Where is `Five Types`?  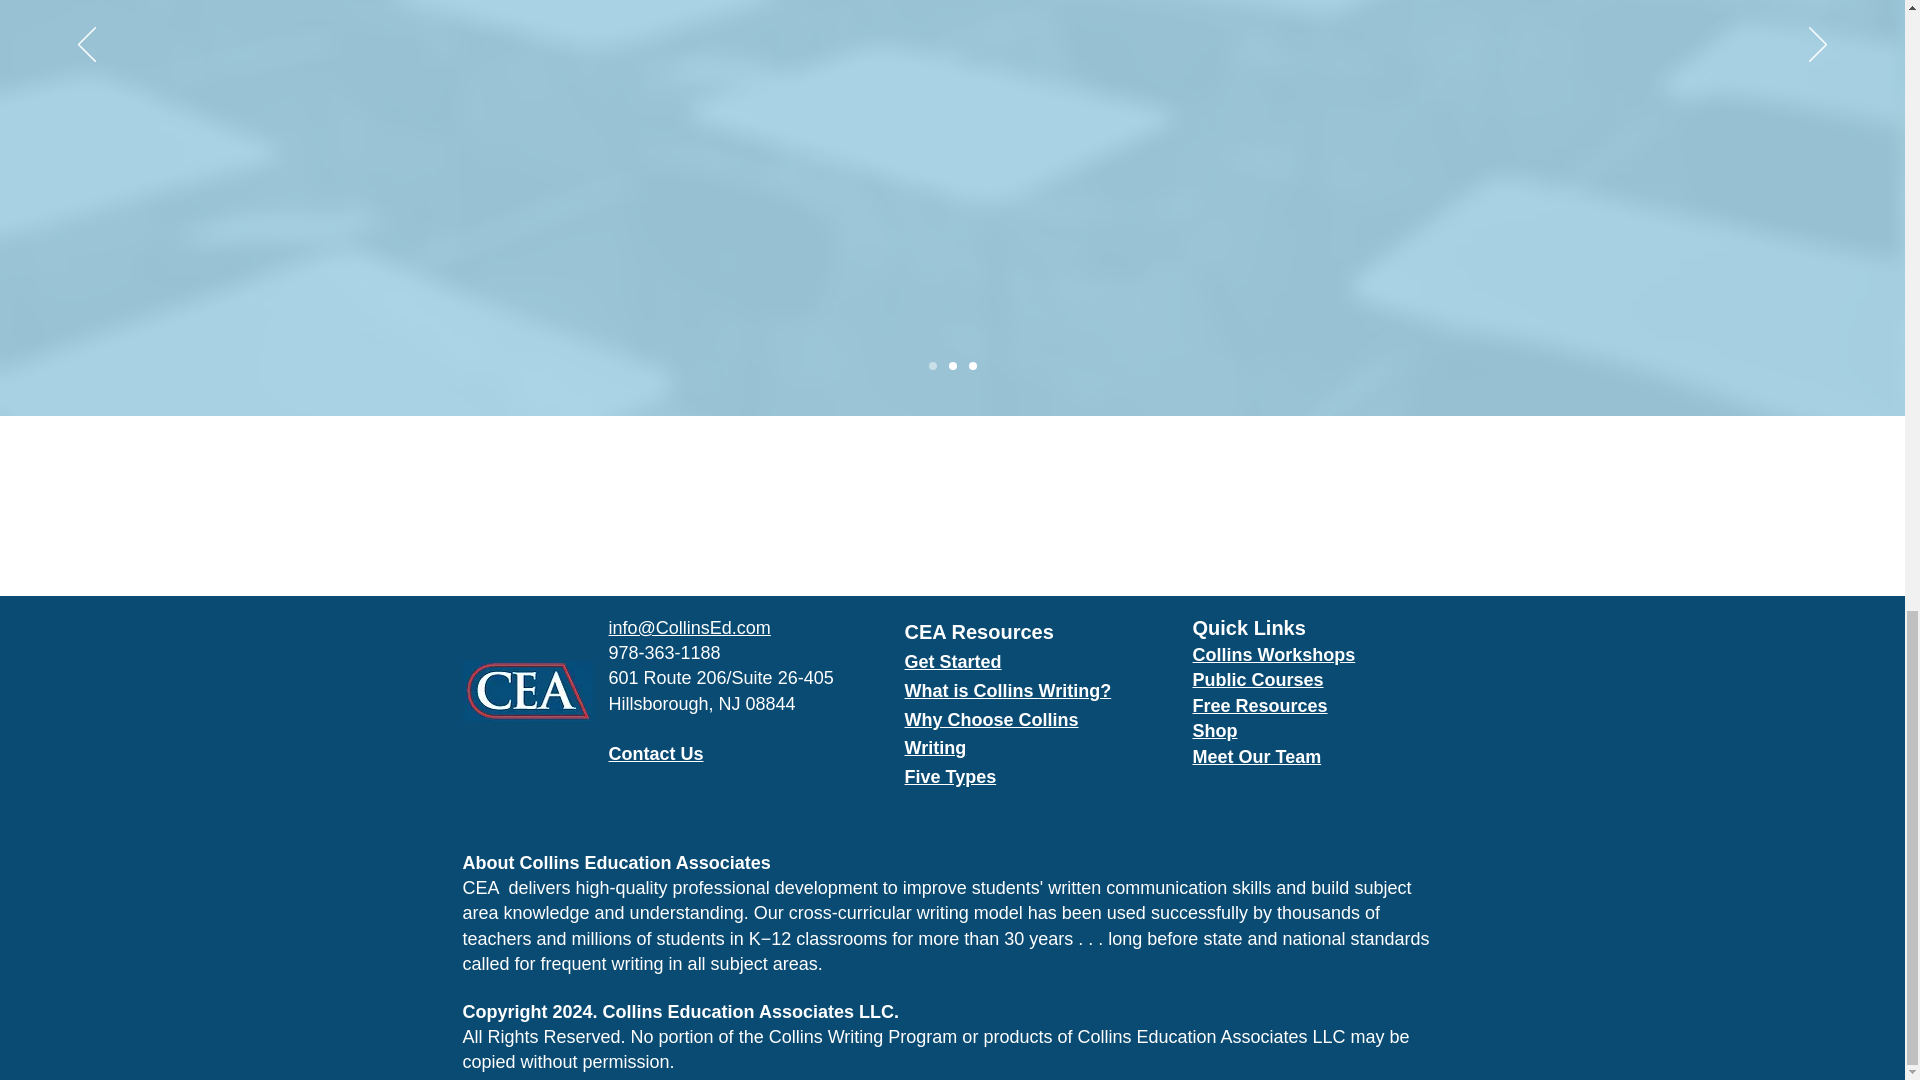
Five Types is located at coordinates (950, 776).